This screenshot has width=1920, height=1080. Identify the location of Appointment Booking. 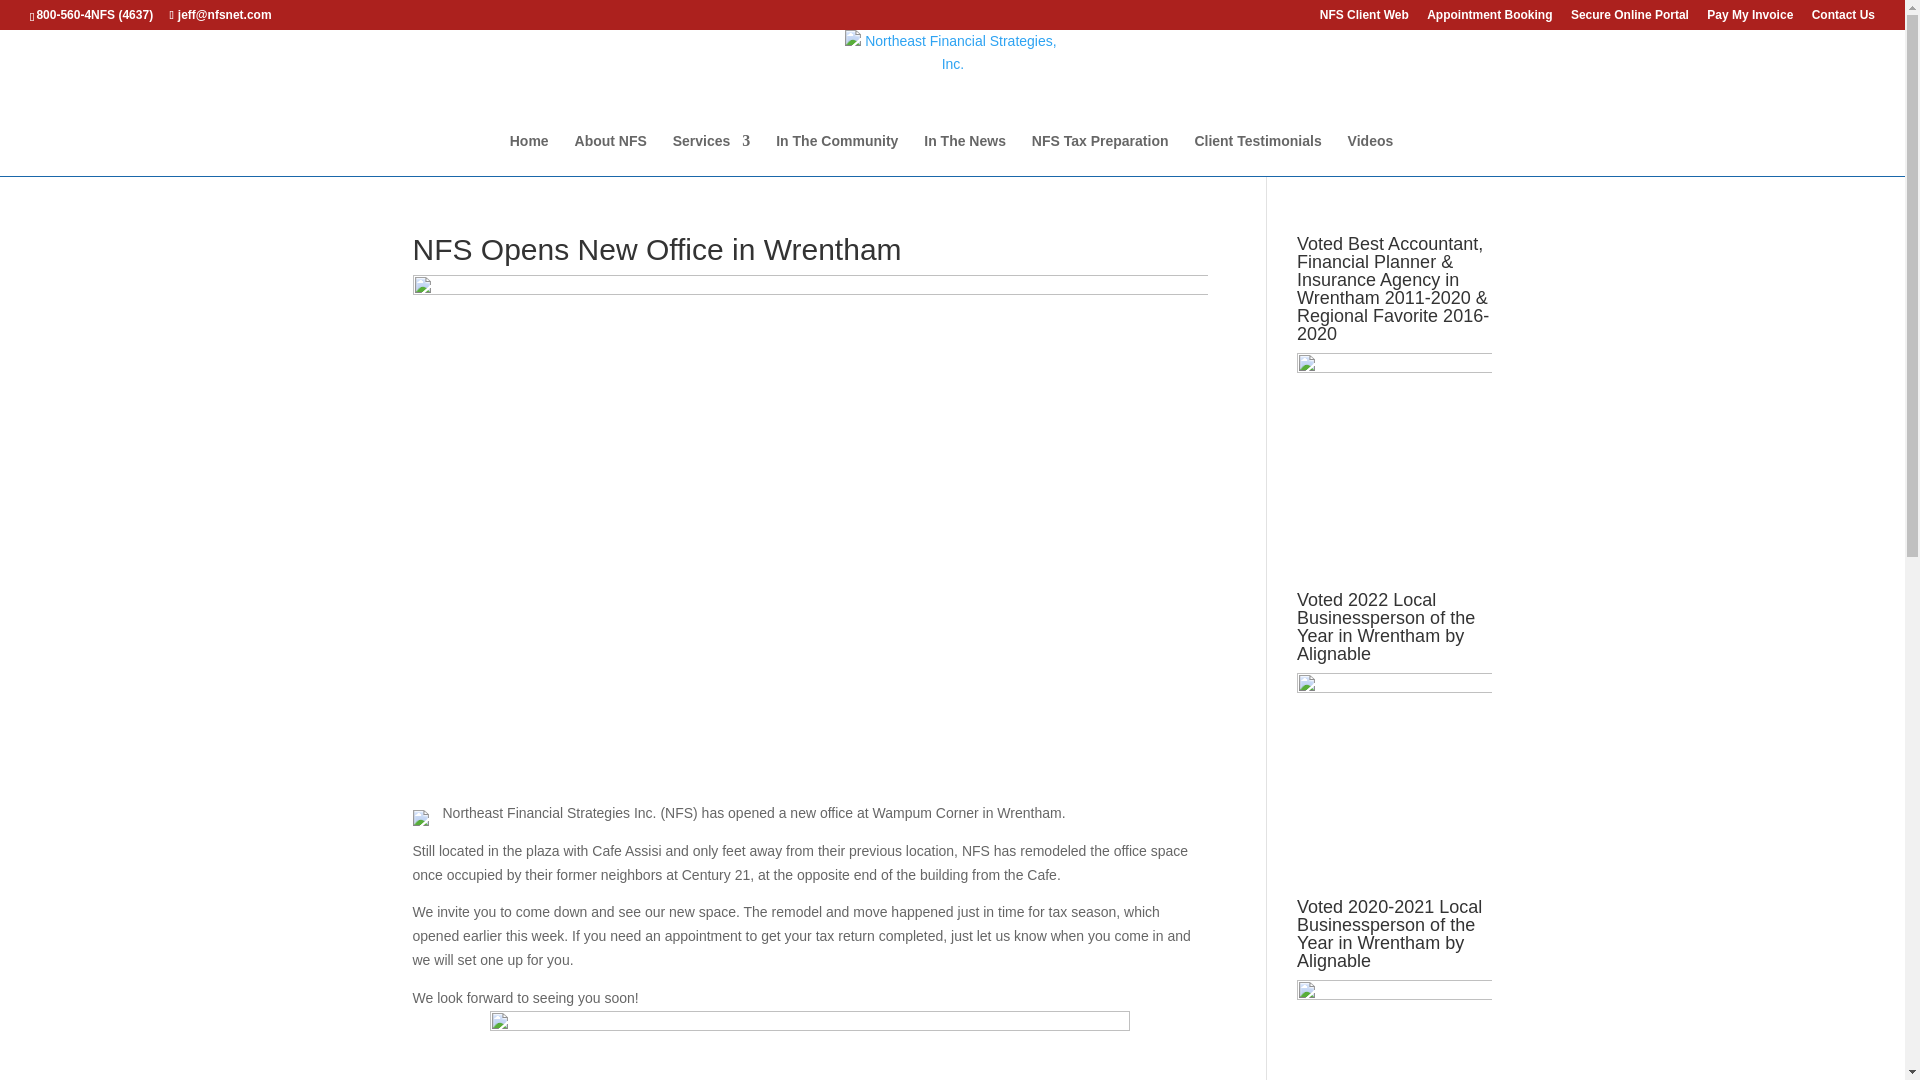
(1488, 19).